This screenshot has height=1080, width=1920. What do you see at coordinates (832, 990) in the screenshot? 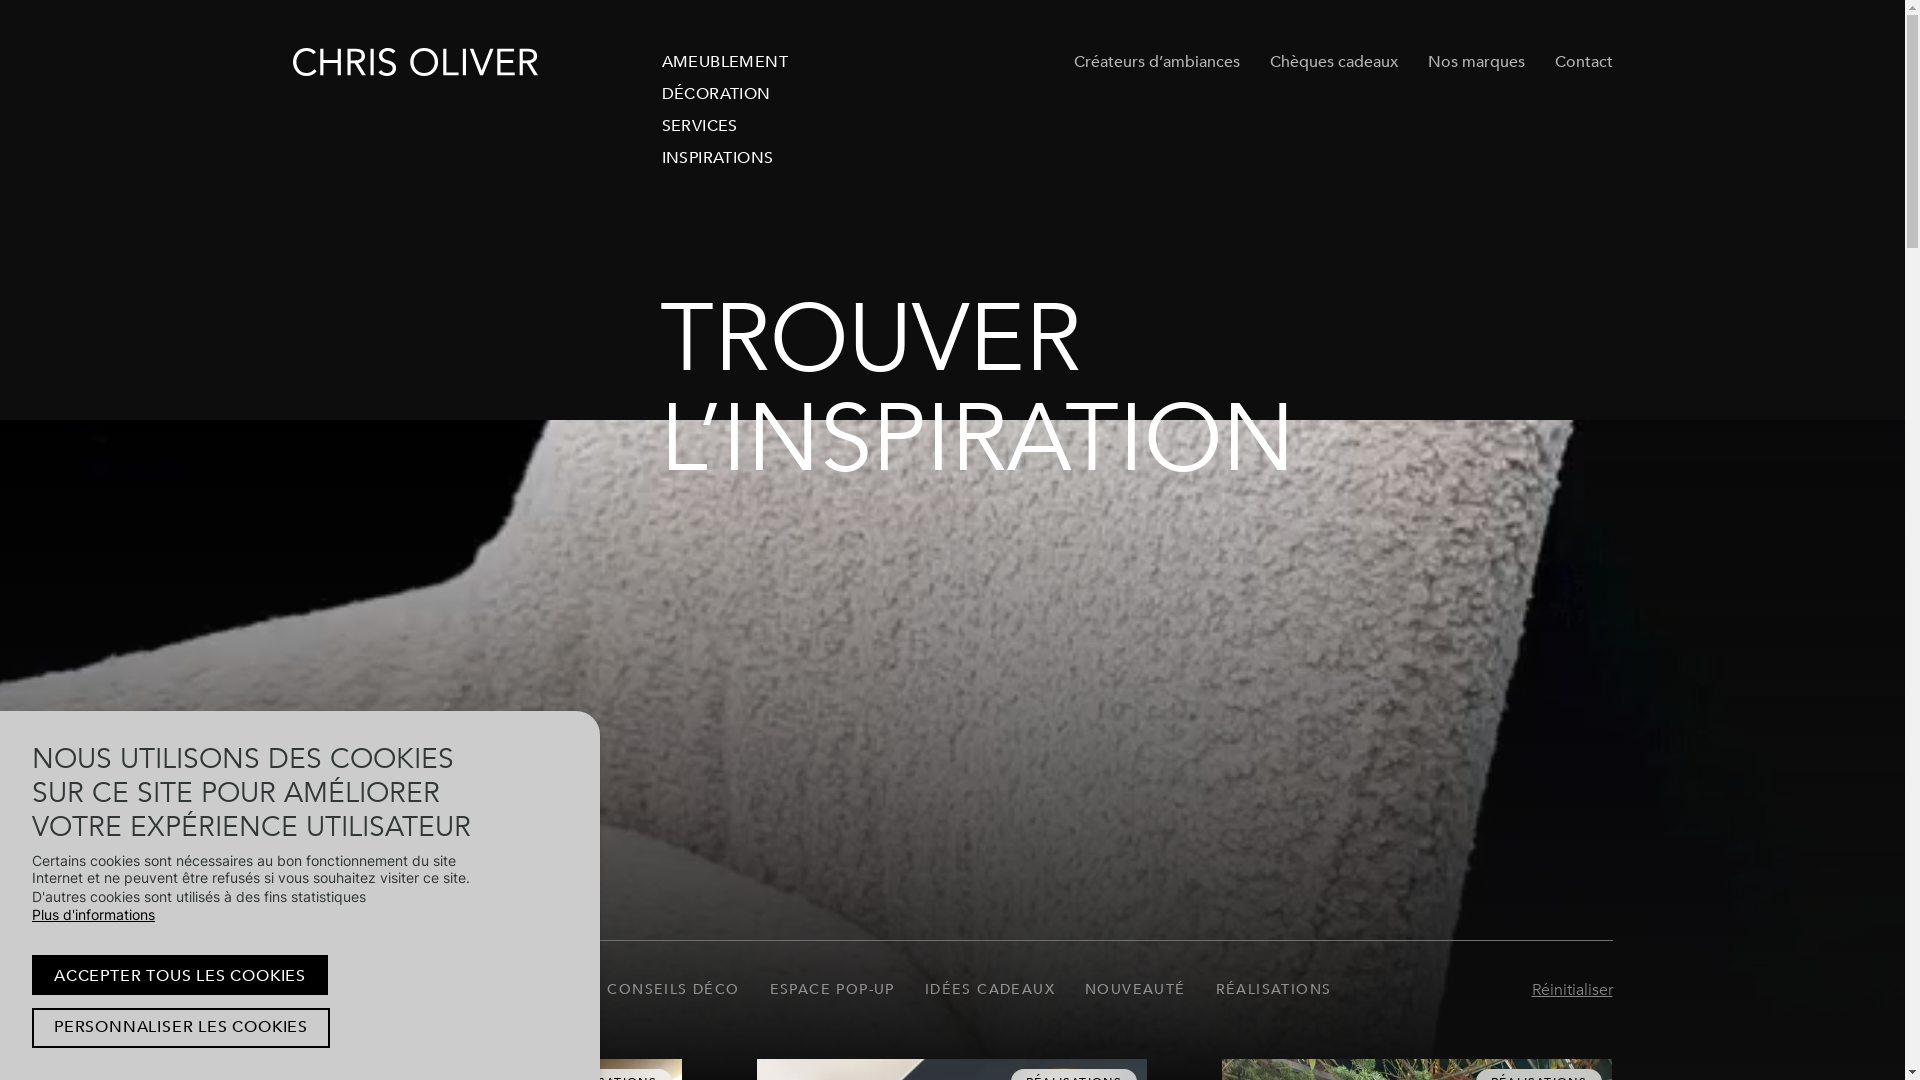
I see `ESPACE POP-UP` at bounding box center [832, 990].